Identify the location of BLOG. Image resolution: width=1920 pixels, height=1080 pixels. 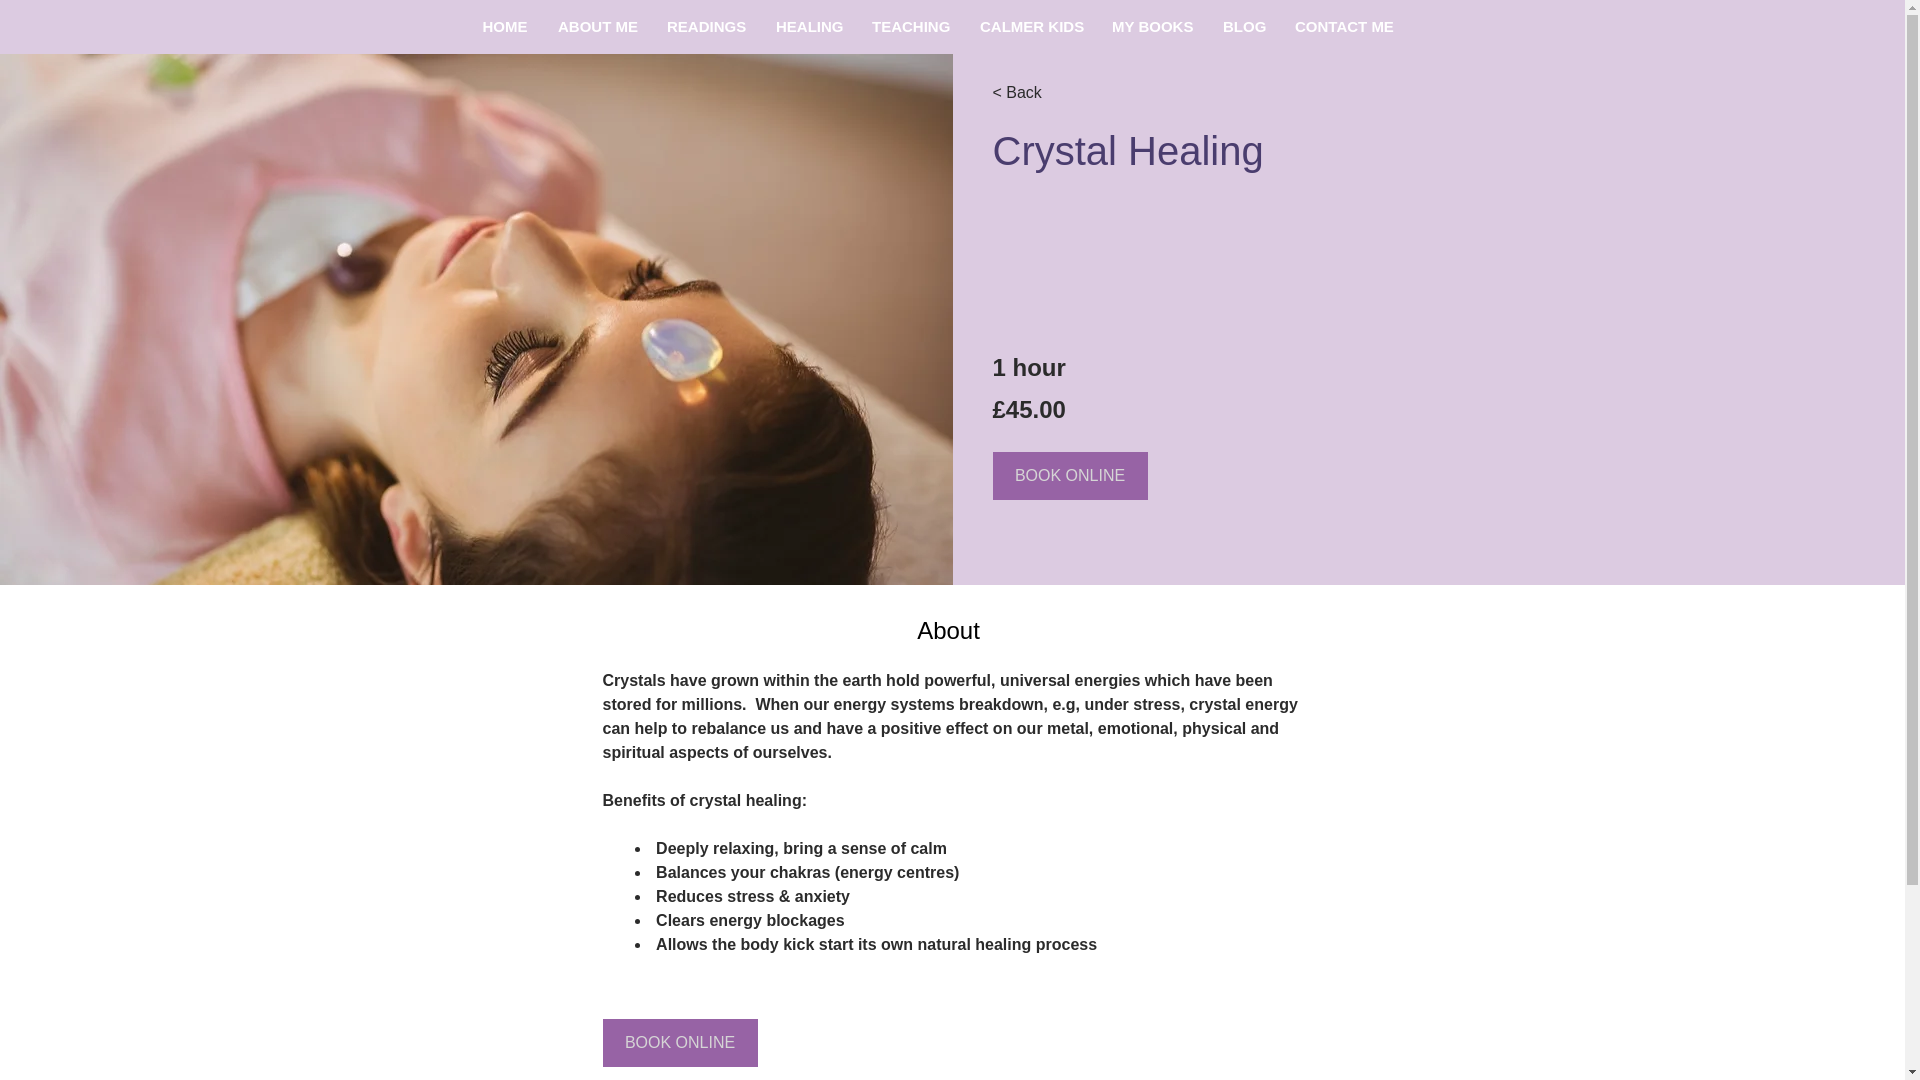
(1244, 26).